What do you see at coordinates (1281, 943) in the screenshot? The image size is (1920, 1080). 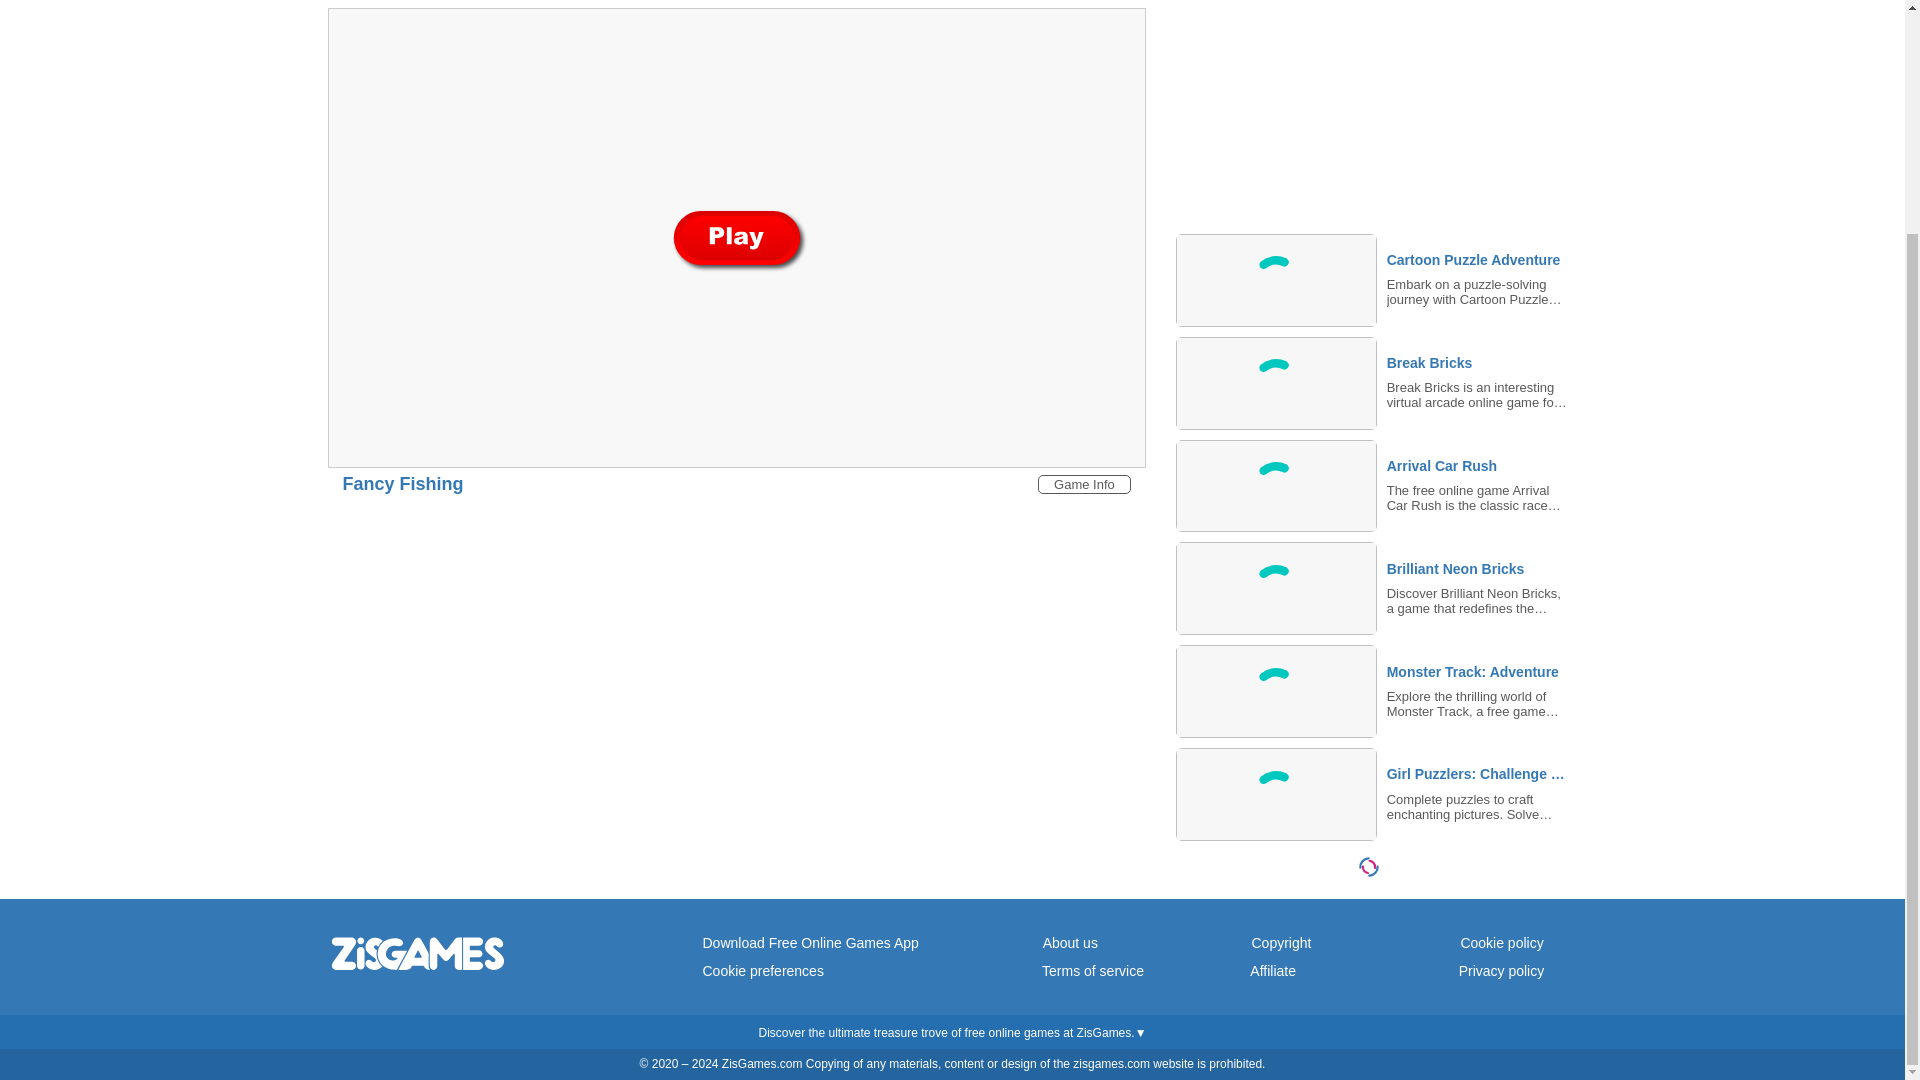 I see `Copyright` at bounding box center [1281, 943].